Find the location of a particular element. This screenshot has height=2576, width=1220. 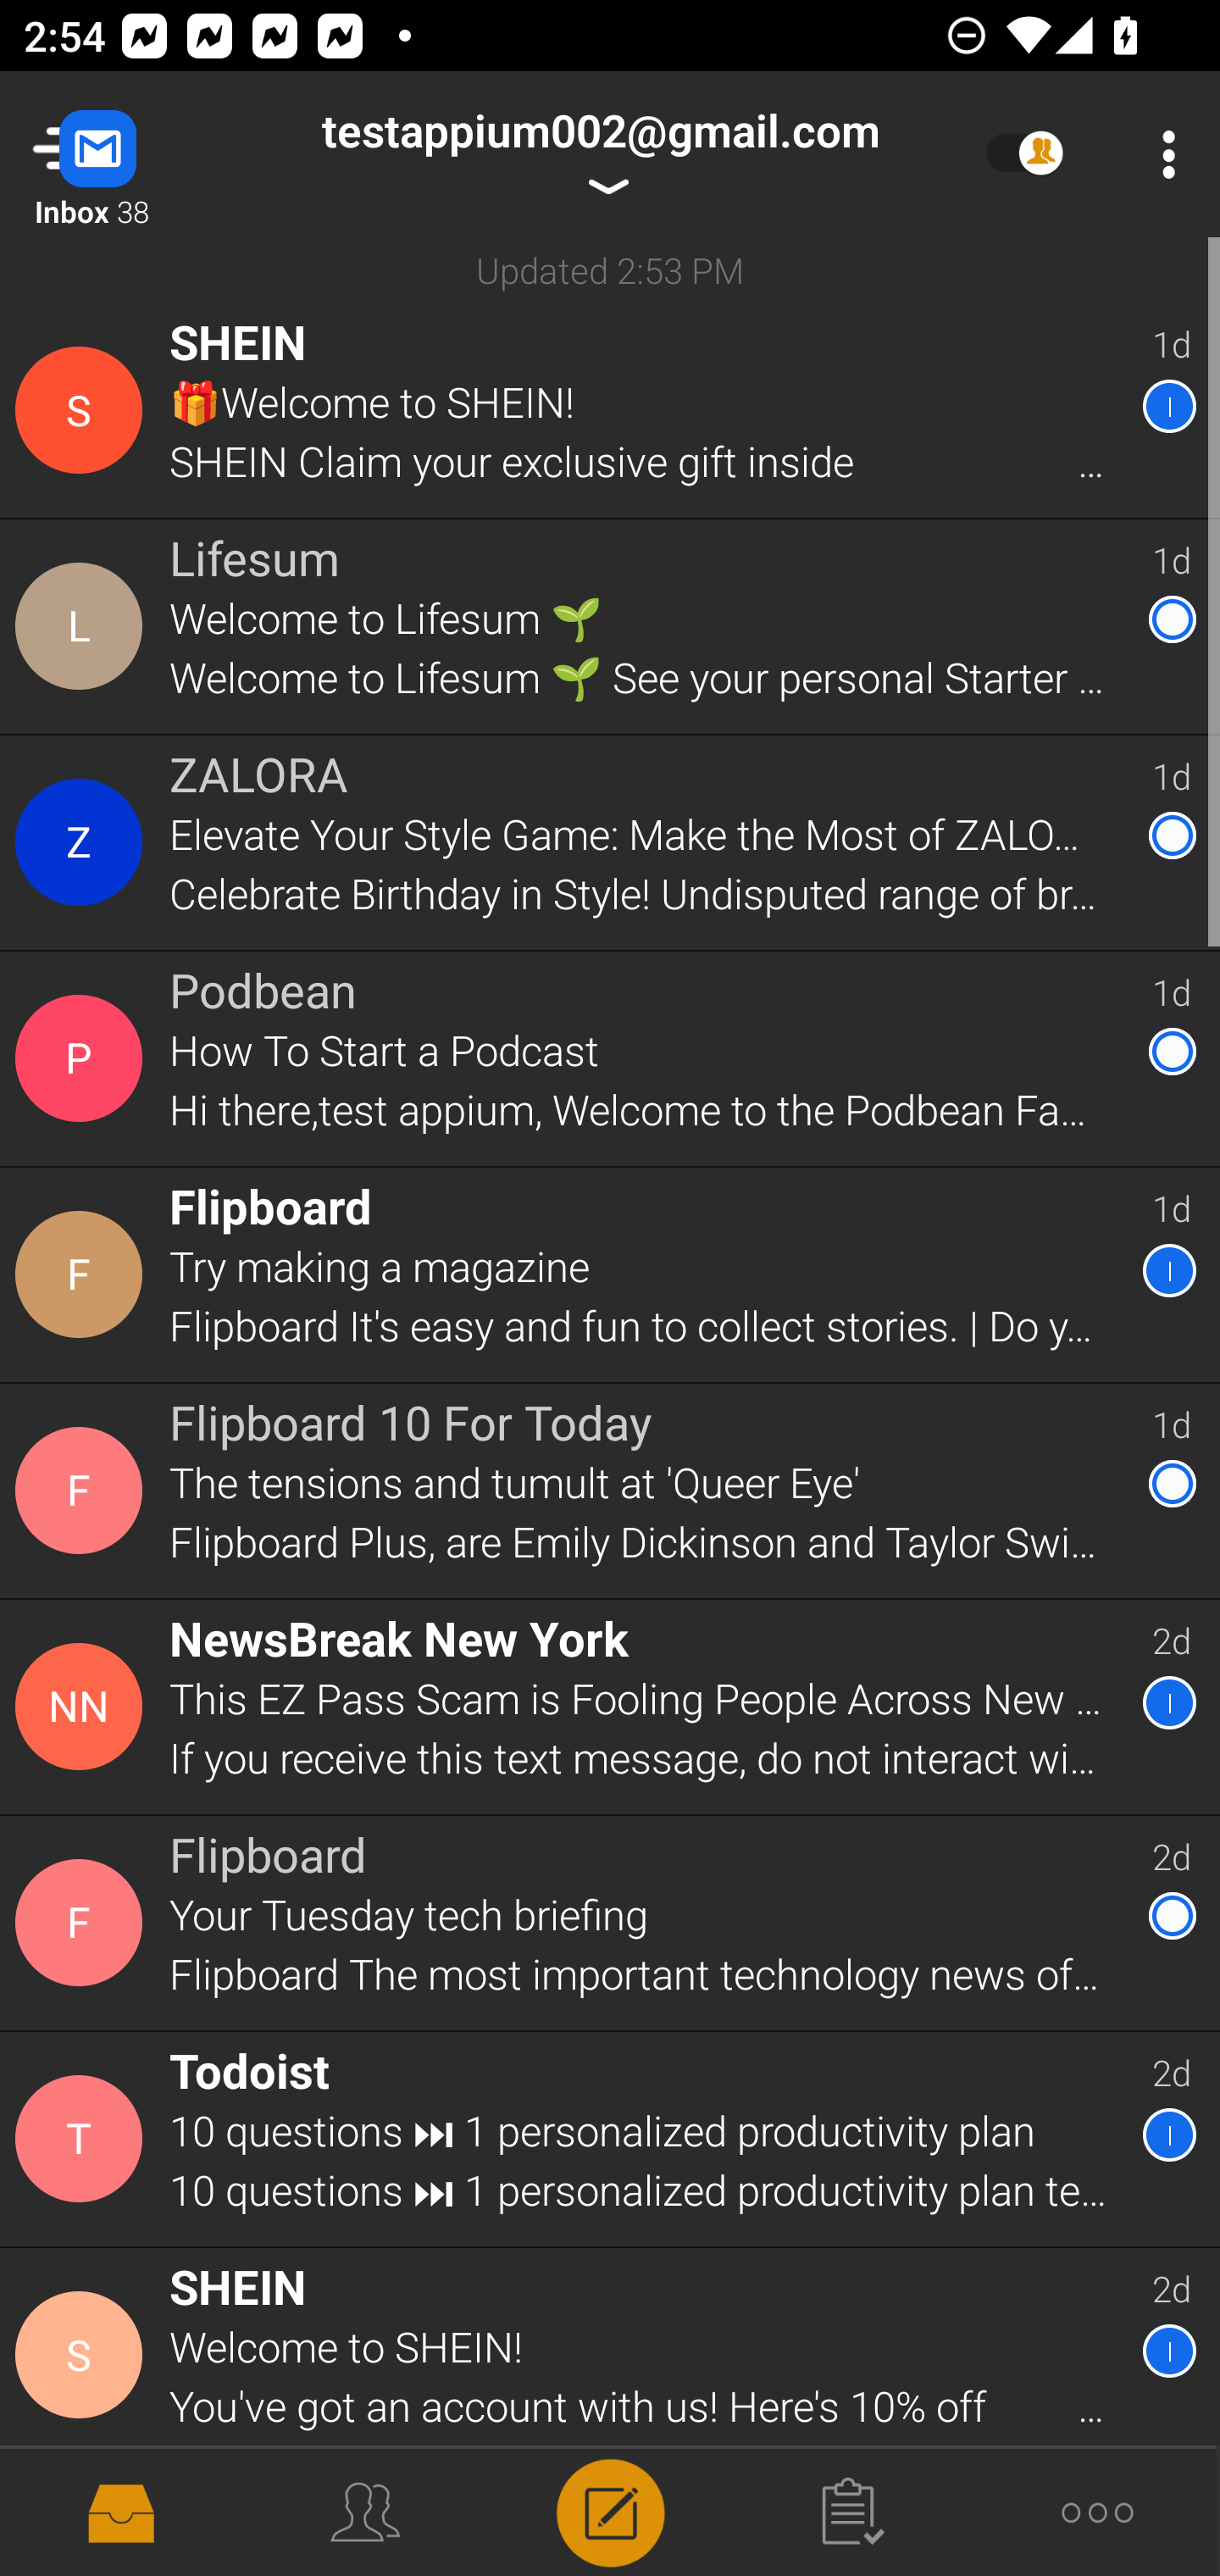

Contact Details is located at coordinates (83, 1923).